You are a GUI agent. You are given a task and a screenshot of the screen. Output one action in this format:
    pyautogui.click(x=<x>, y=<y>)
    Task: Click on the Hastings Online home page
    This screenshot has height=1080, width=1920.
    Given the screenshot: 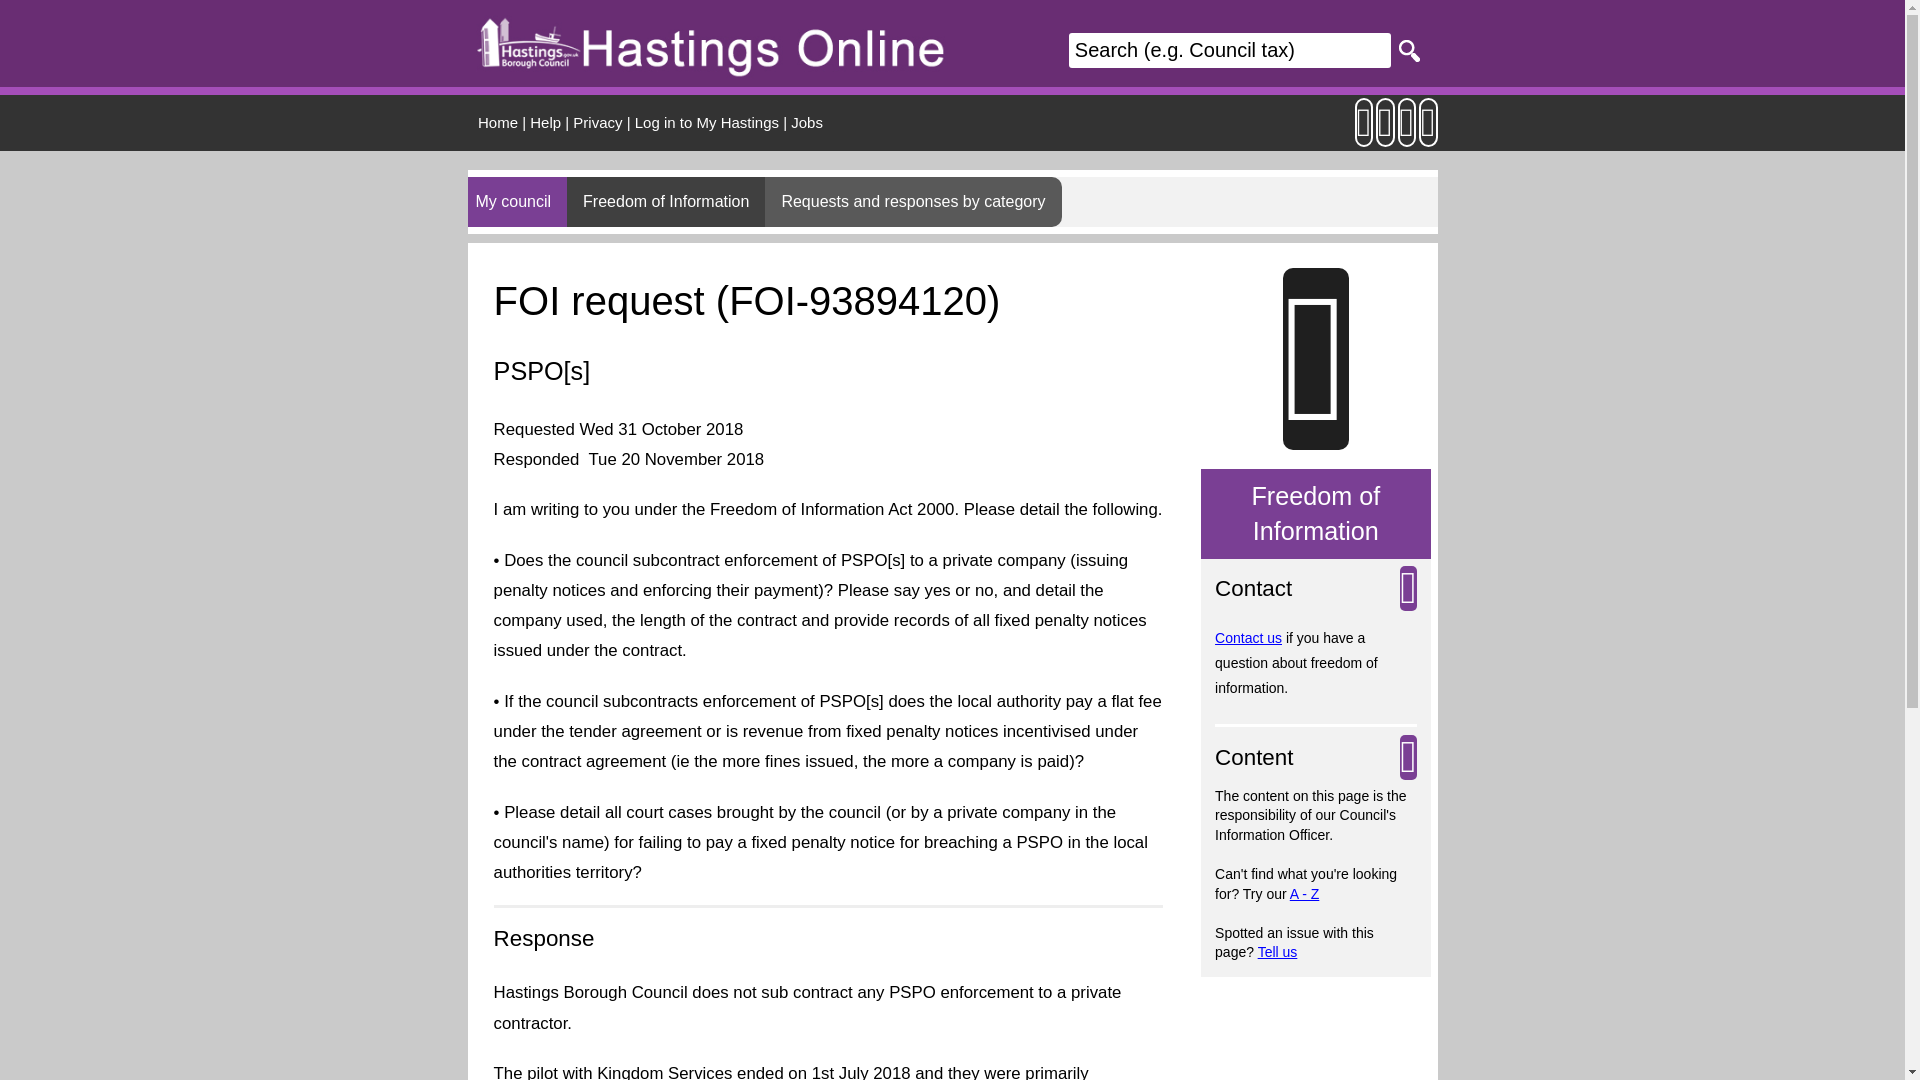 What is the action you would take?
    pyautogui.click(x=498, y=122)
    